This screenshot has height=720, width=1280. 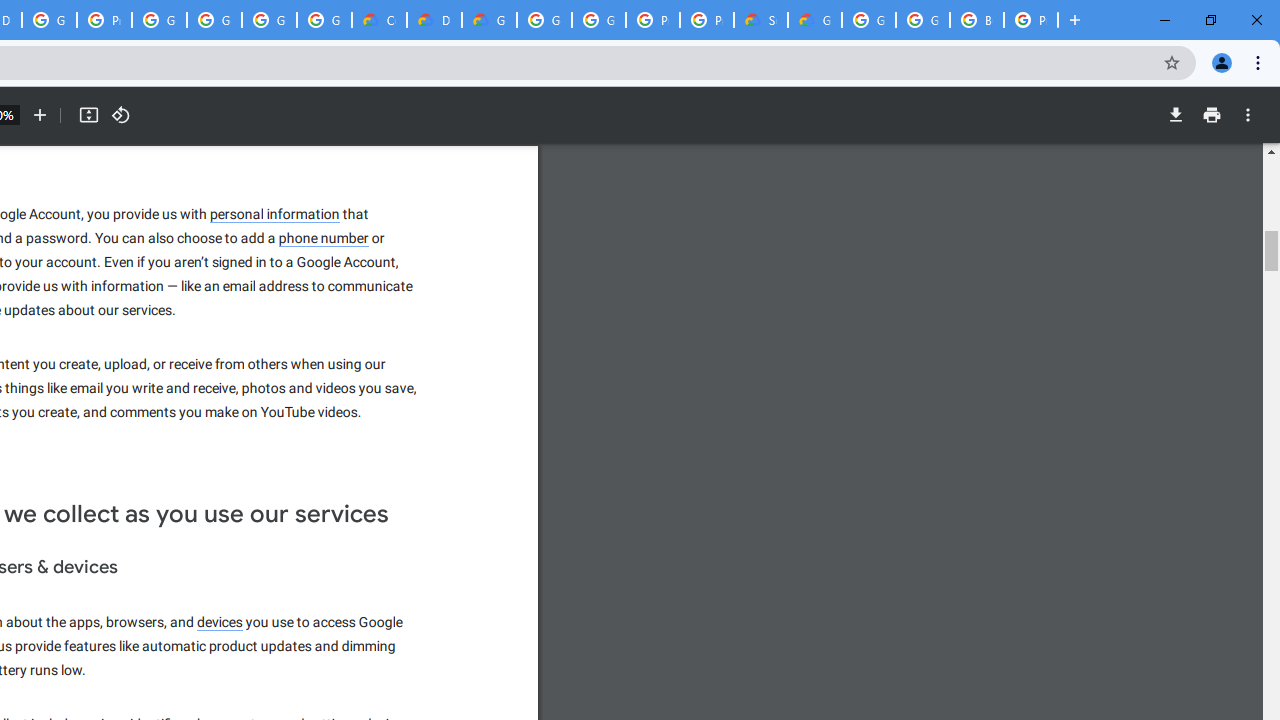 I want to click on phone number, so click(x=324, y=238).